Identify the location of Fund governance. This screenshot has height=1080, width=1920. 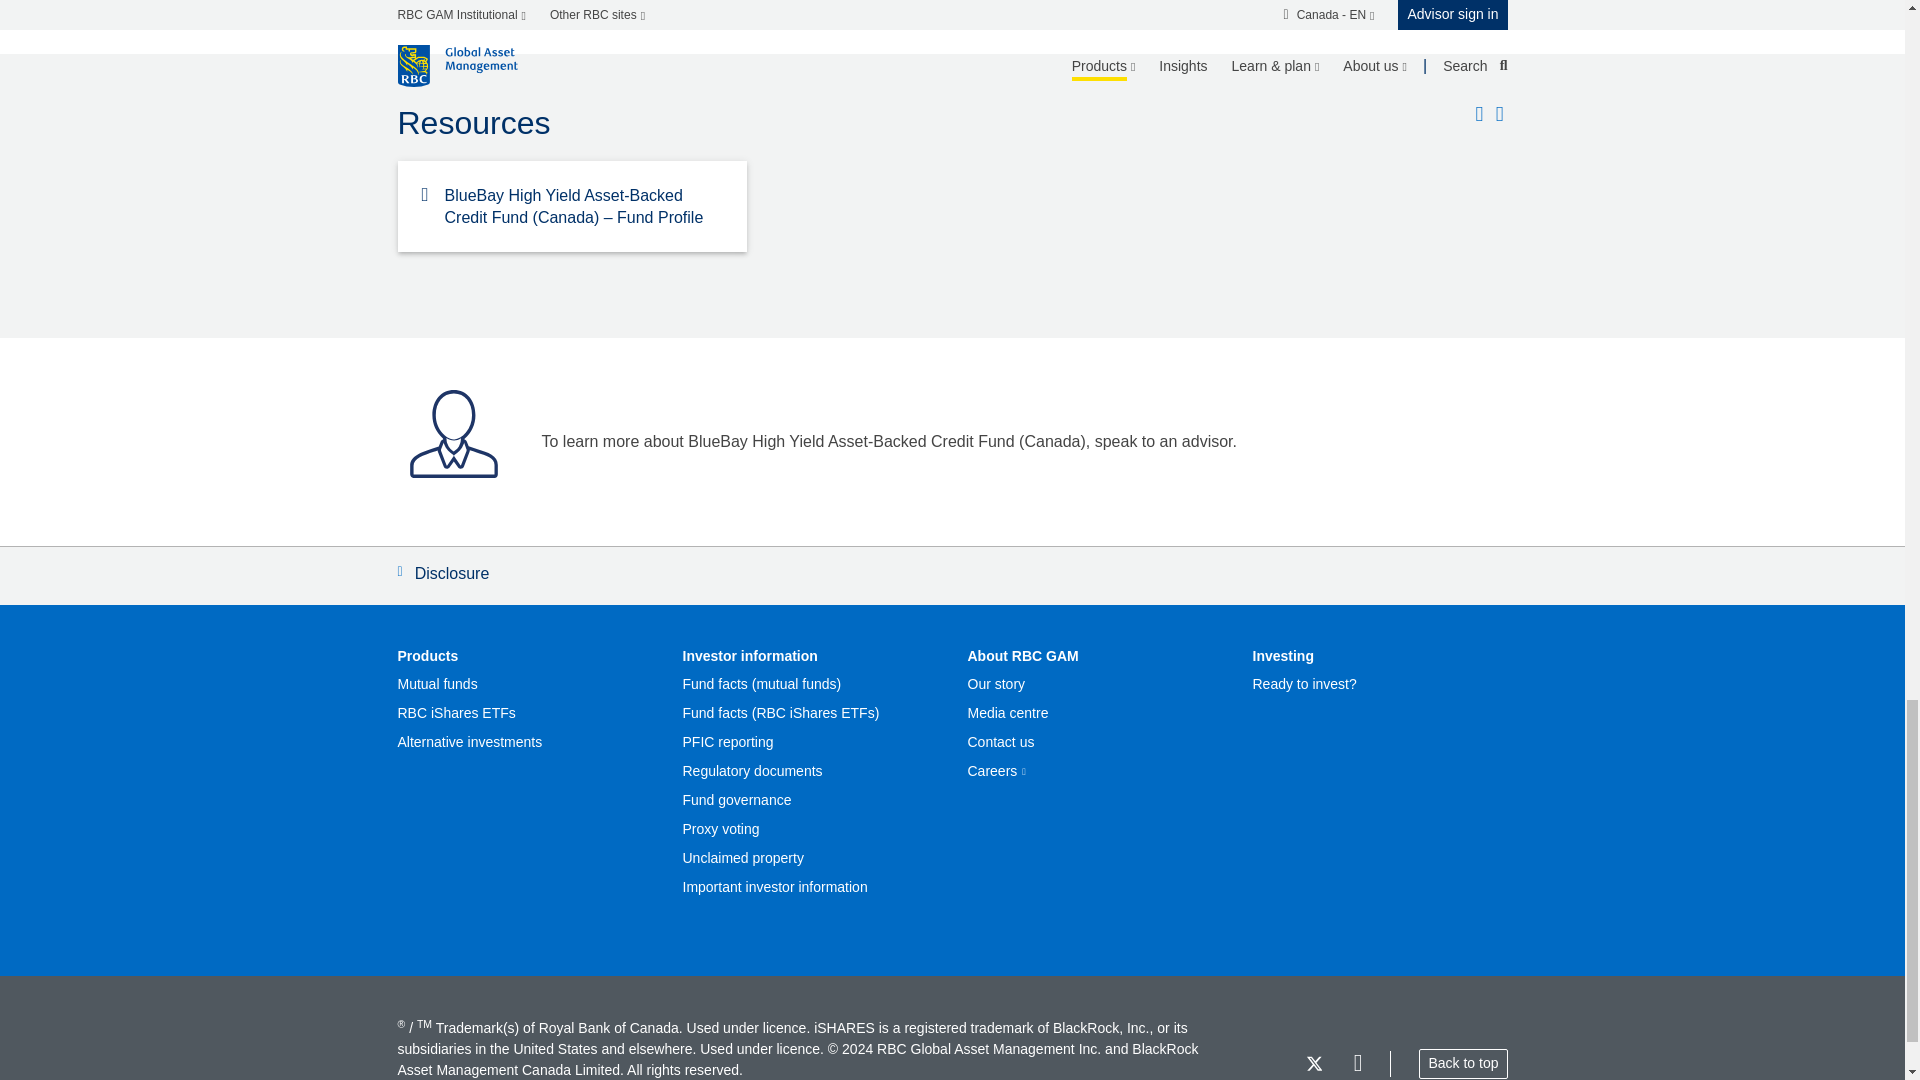
(736, 800).